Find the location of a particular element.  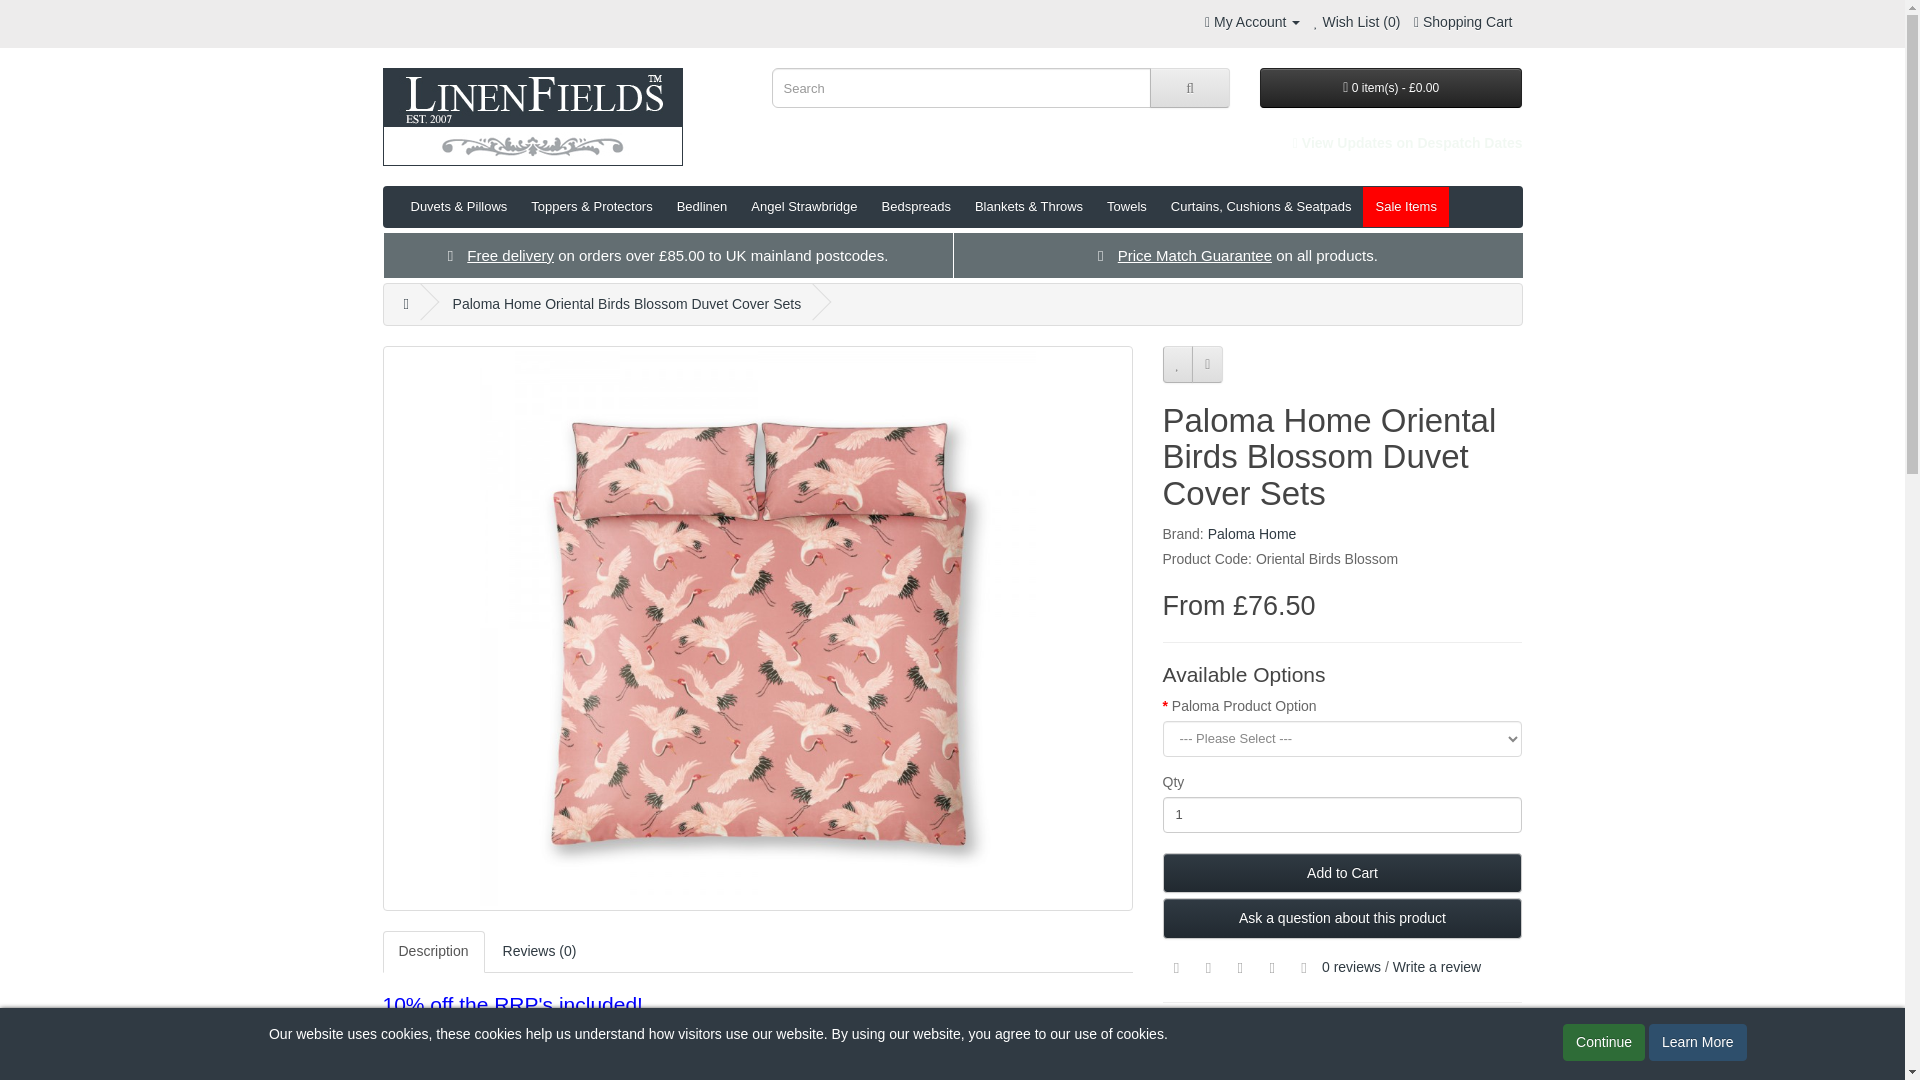

View Updates on Despatch Dates is located at coordinates (1407, 143).